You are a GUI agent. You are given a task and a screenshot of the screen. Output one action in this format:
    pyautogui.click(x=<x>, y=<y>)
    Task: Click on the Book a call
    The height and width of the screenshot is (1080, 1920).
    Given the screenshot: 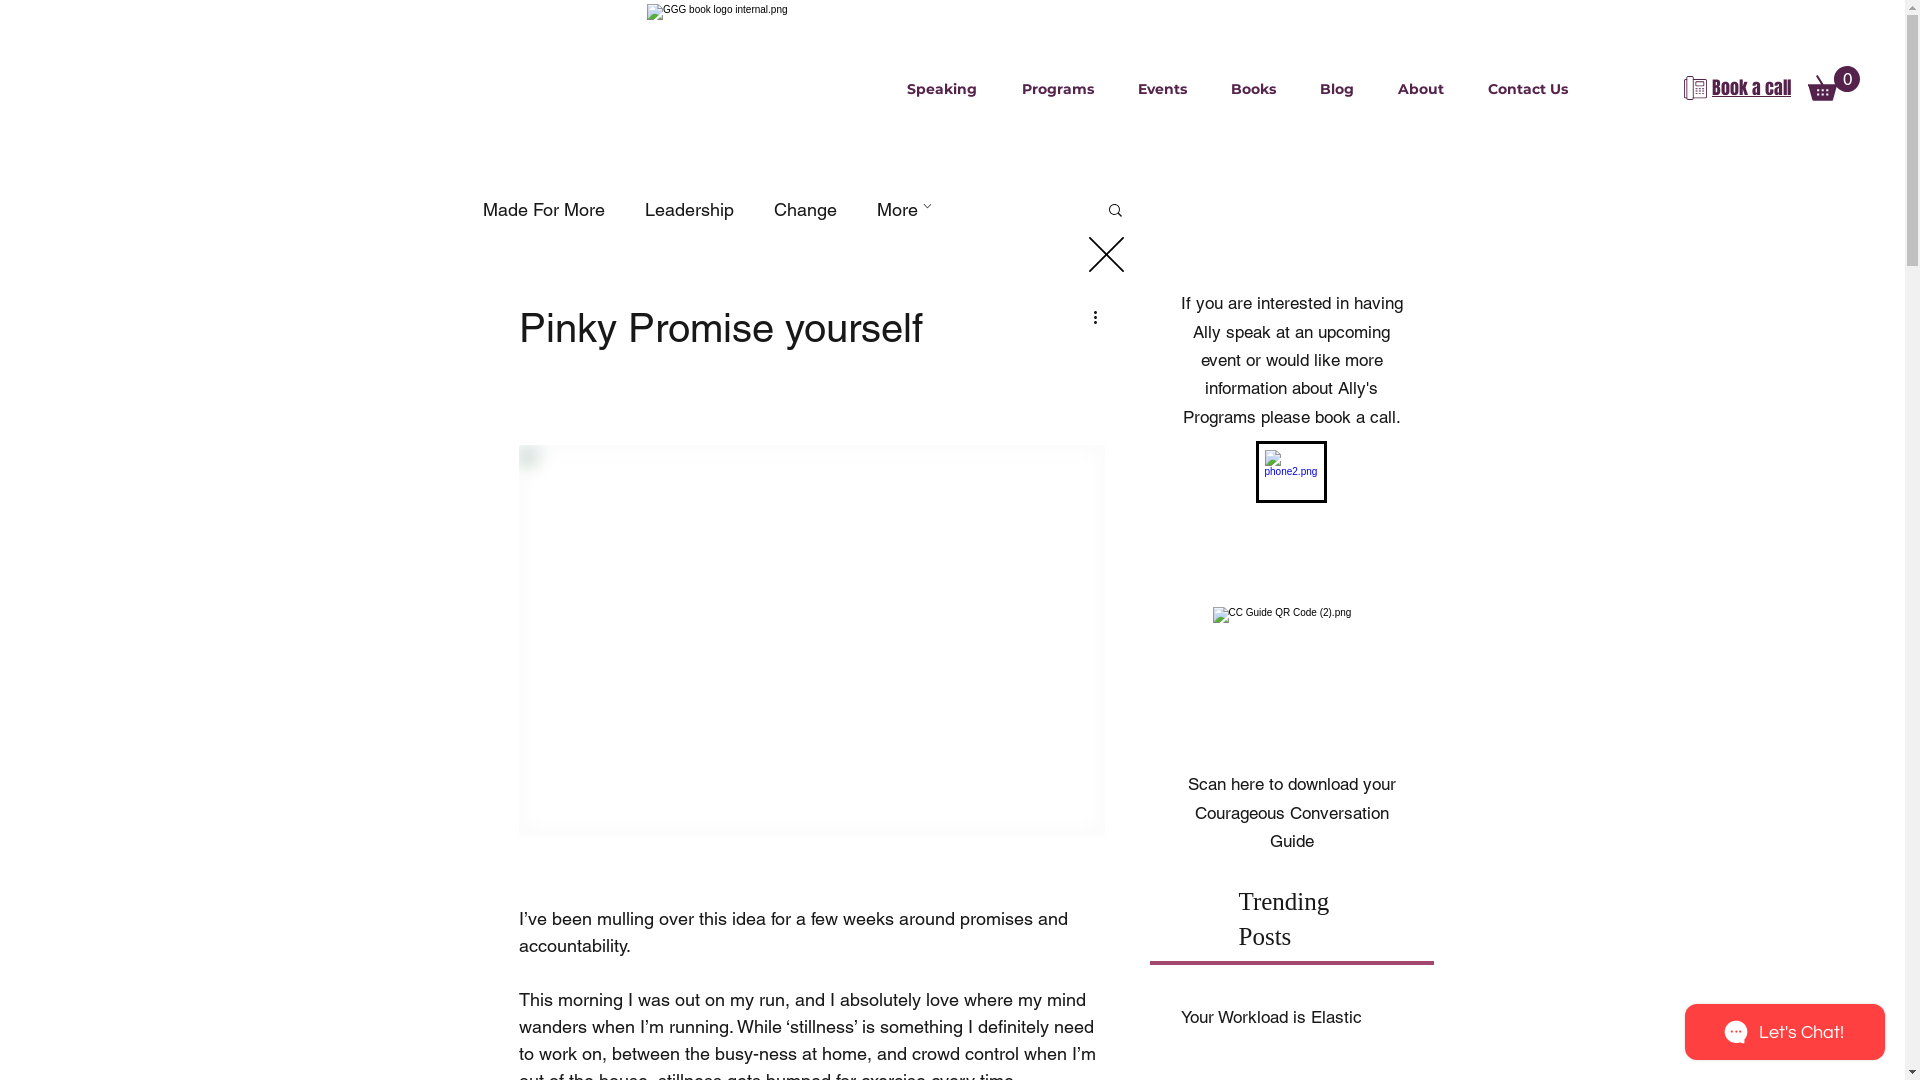 What is the action you would take?
    pyautogui.click(x=1752, y=90)
    